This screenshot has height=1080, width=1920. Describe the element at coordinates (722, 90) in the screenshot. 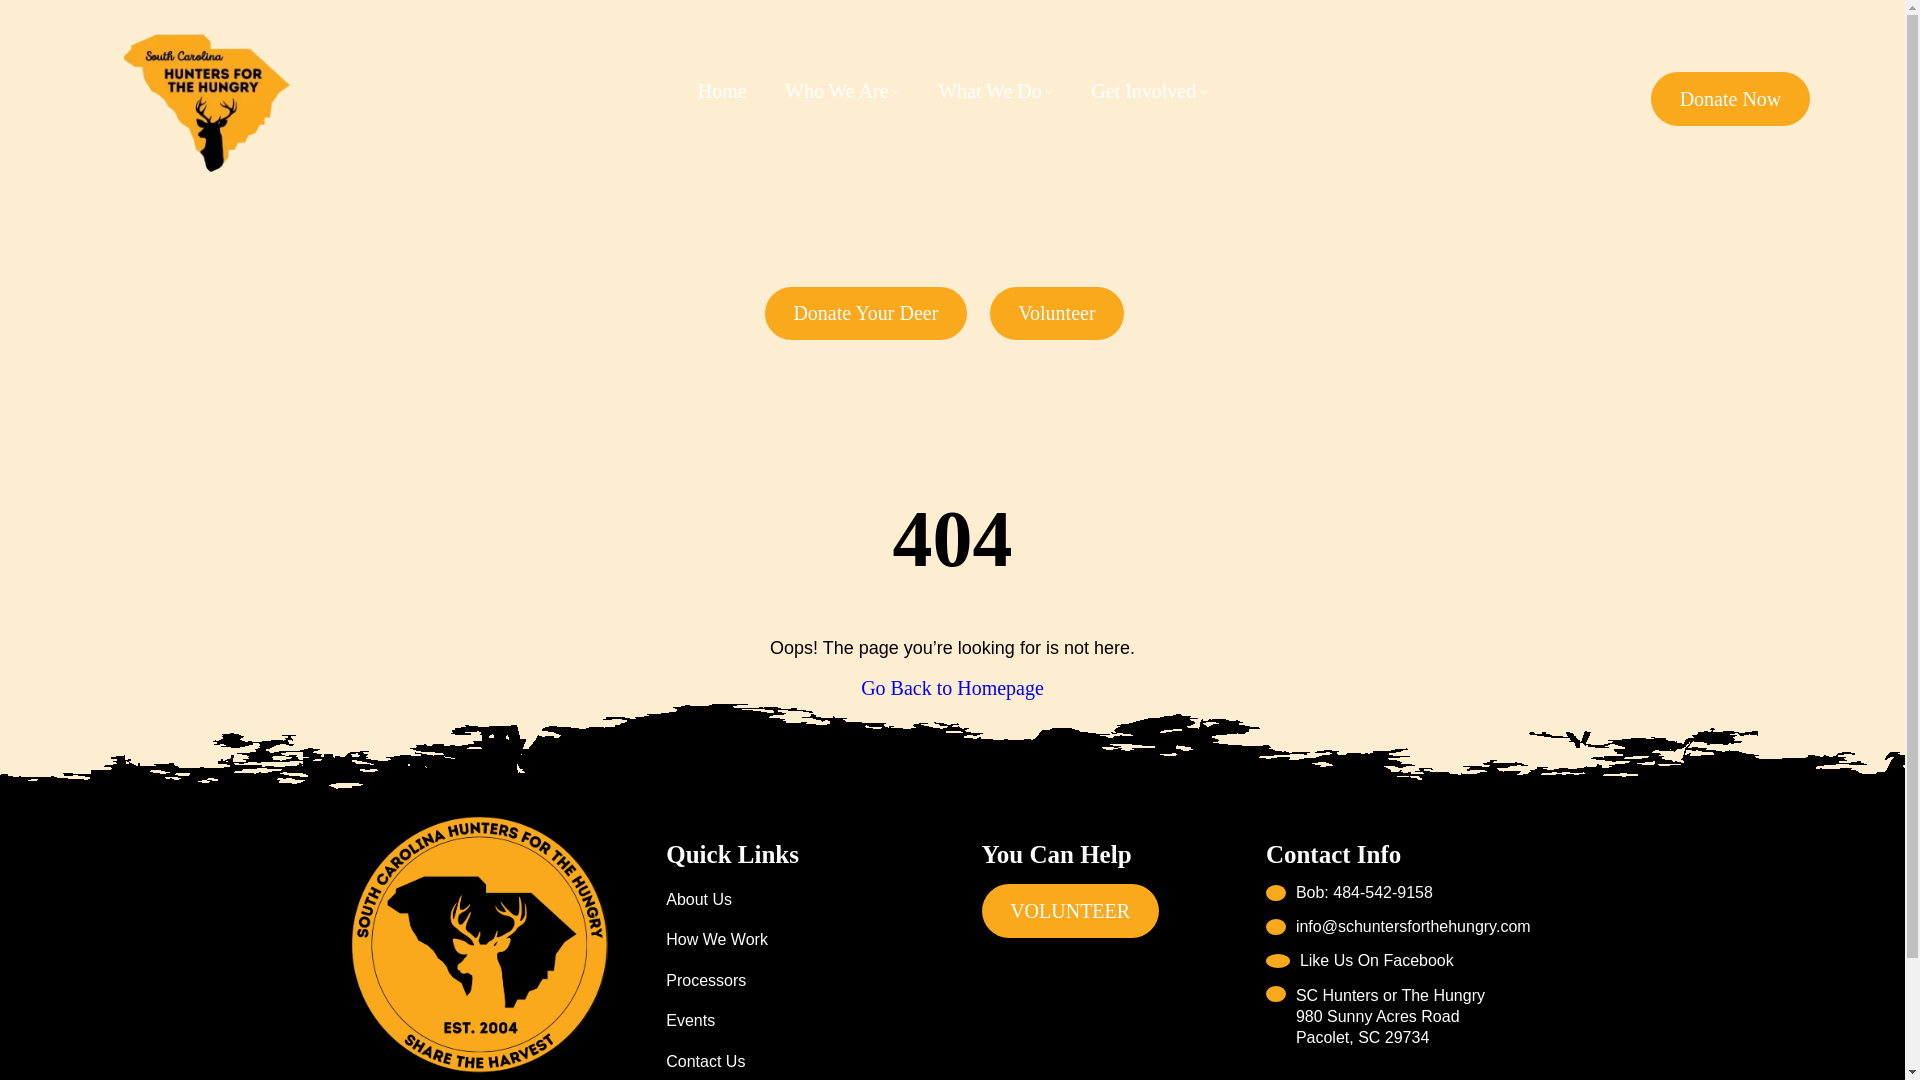

I see `Home` at that location.